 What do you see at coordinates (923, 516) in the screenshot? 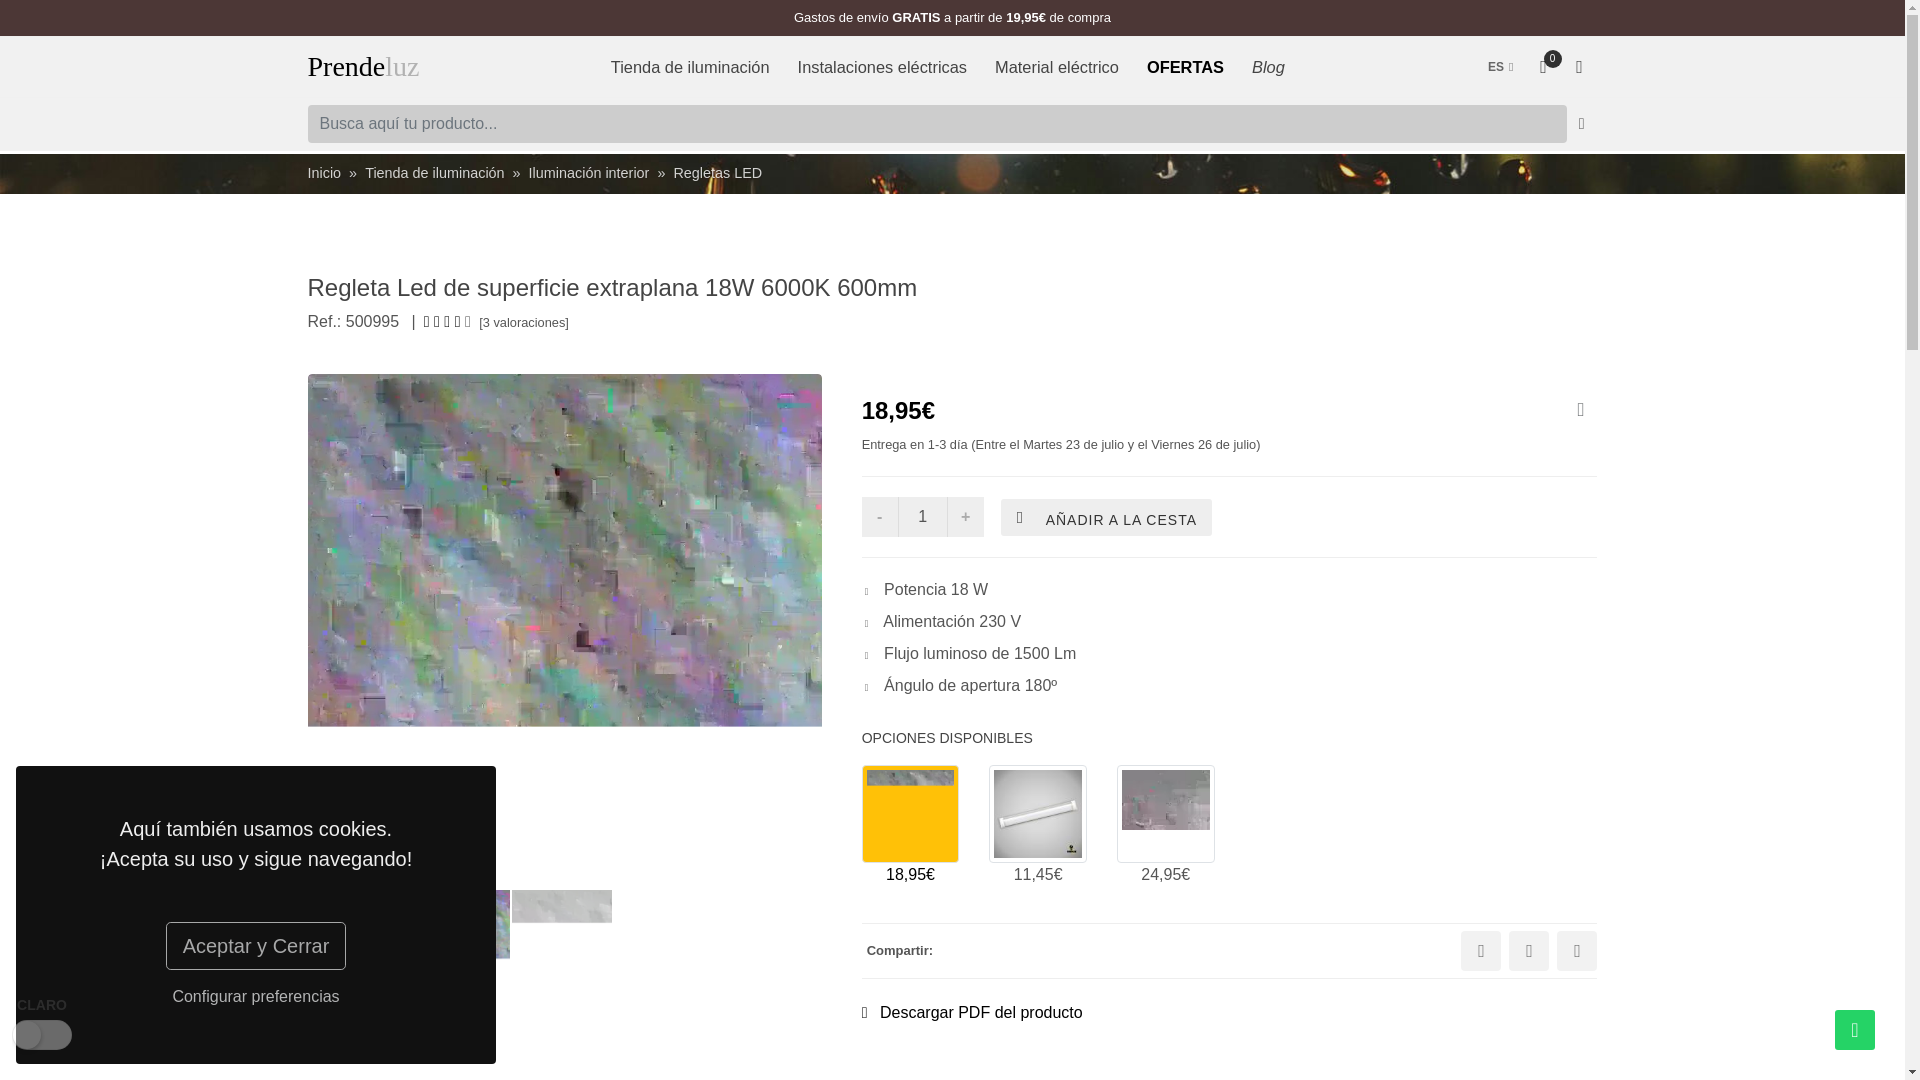
I see `1` at bounding box center [923, 516].